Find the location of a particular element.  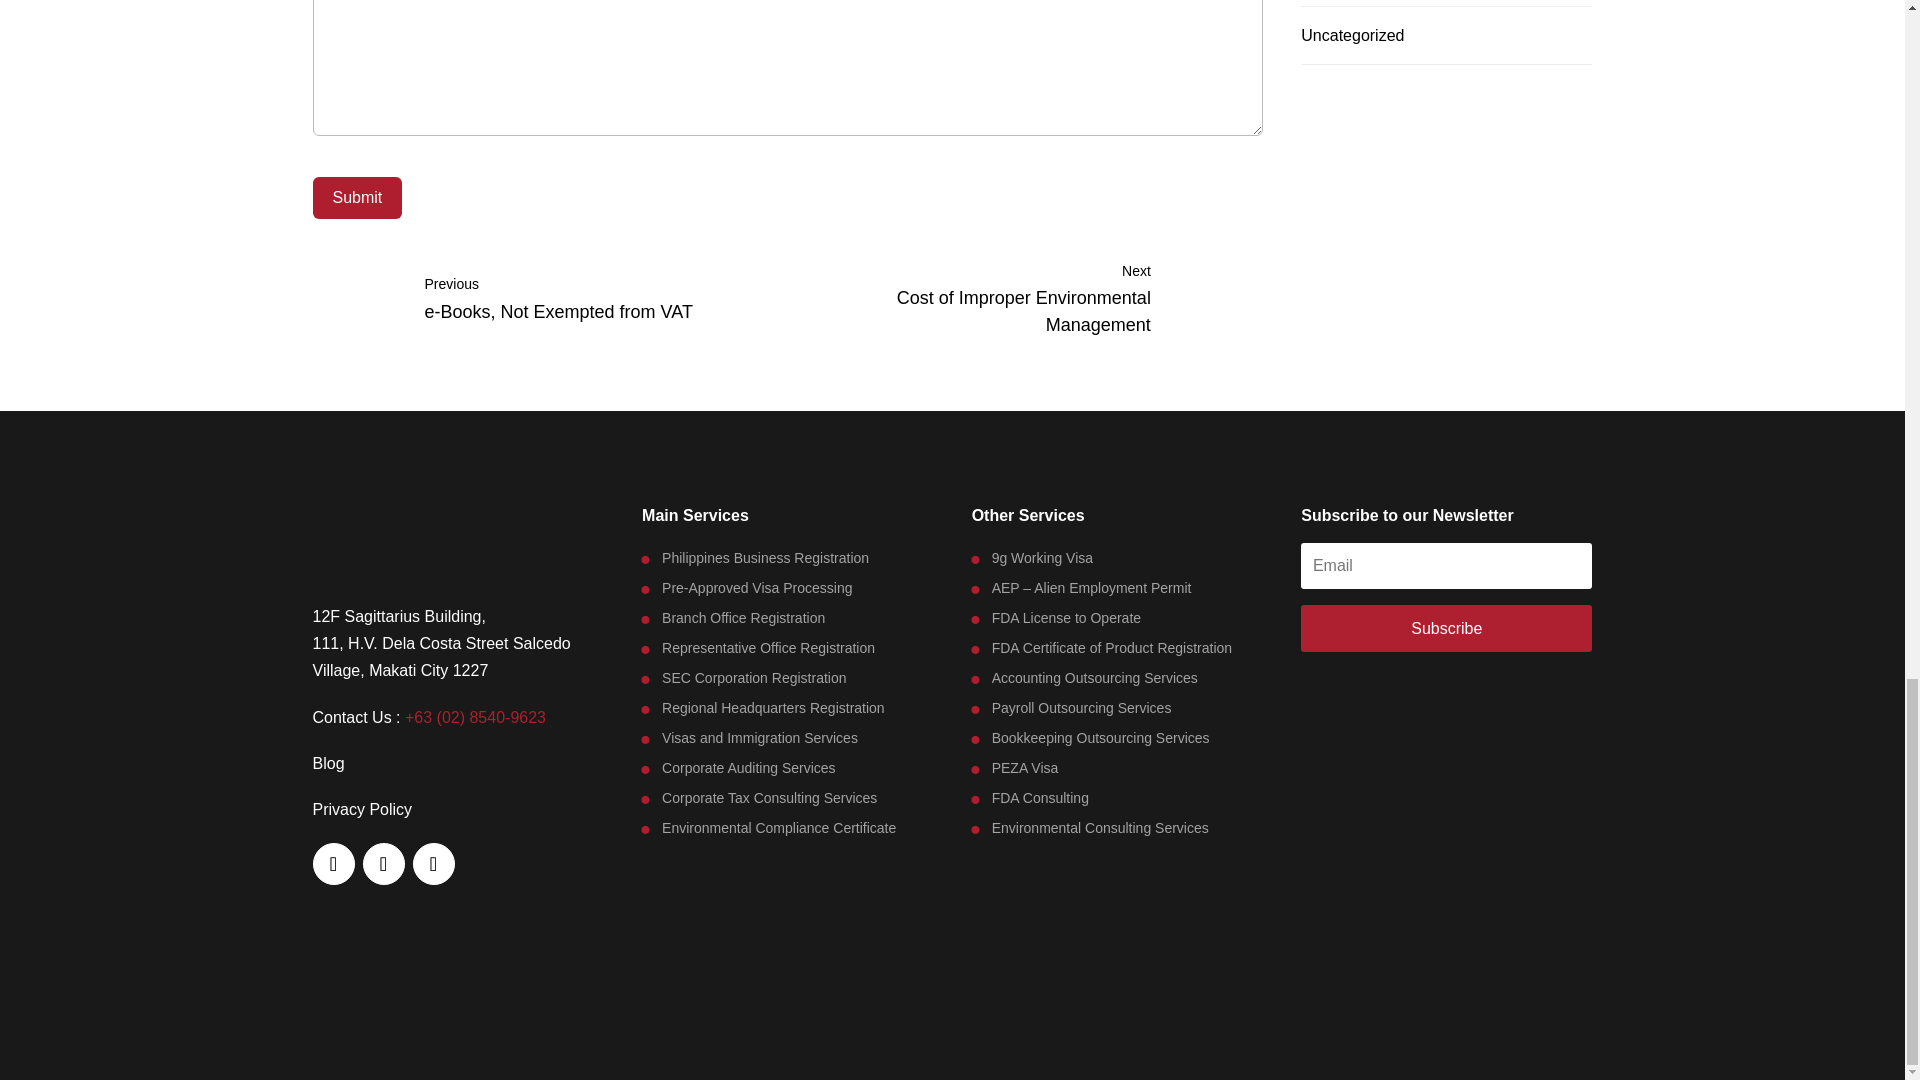

Follow on X is located at coordinates (382, 864).